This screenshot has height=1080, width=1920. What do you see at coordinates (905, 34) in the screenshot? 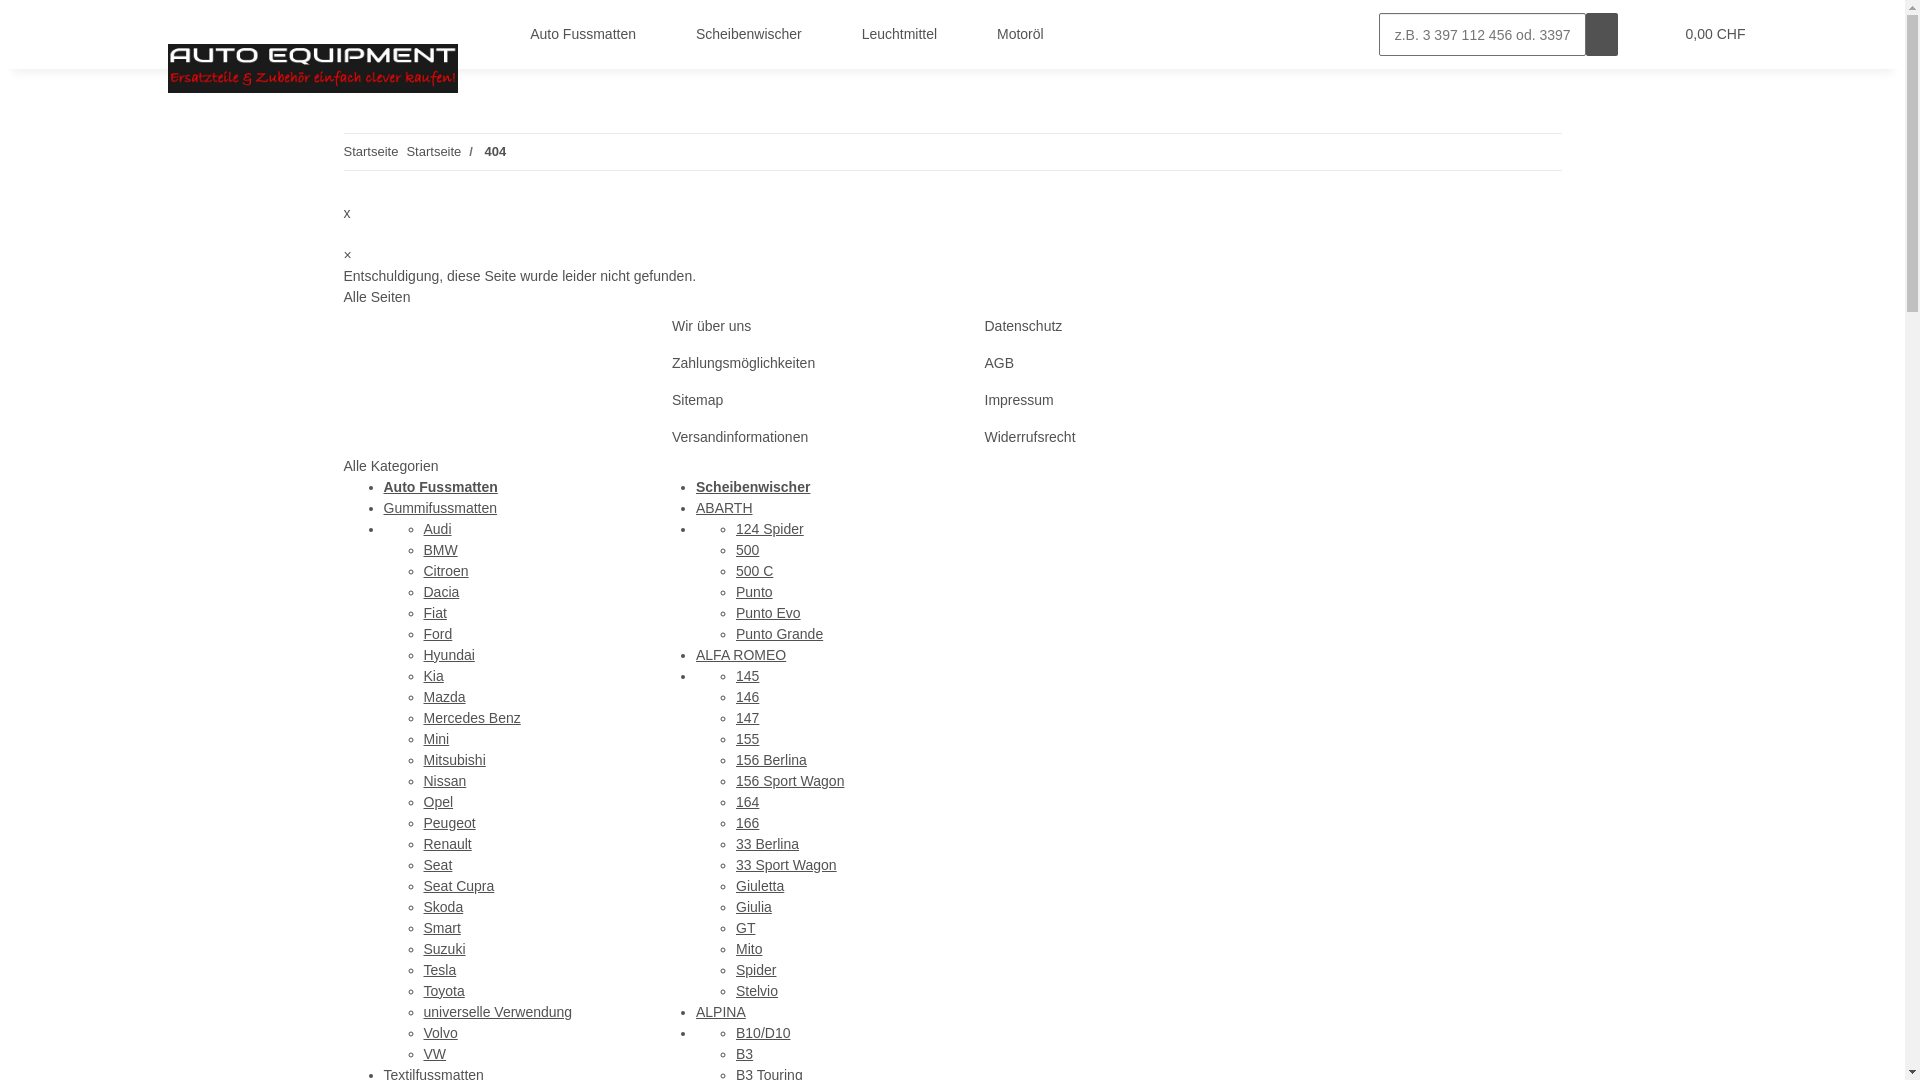
I see `Leuchtmittel` at bounding box center [905, 34].